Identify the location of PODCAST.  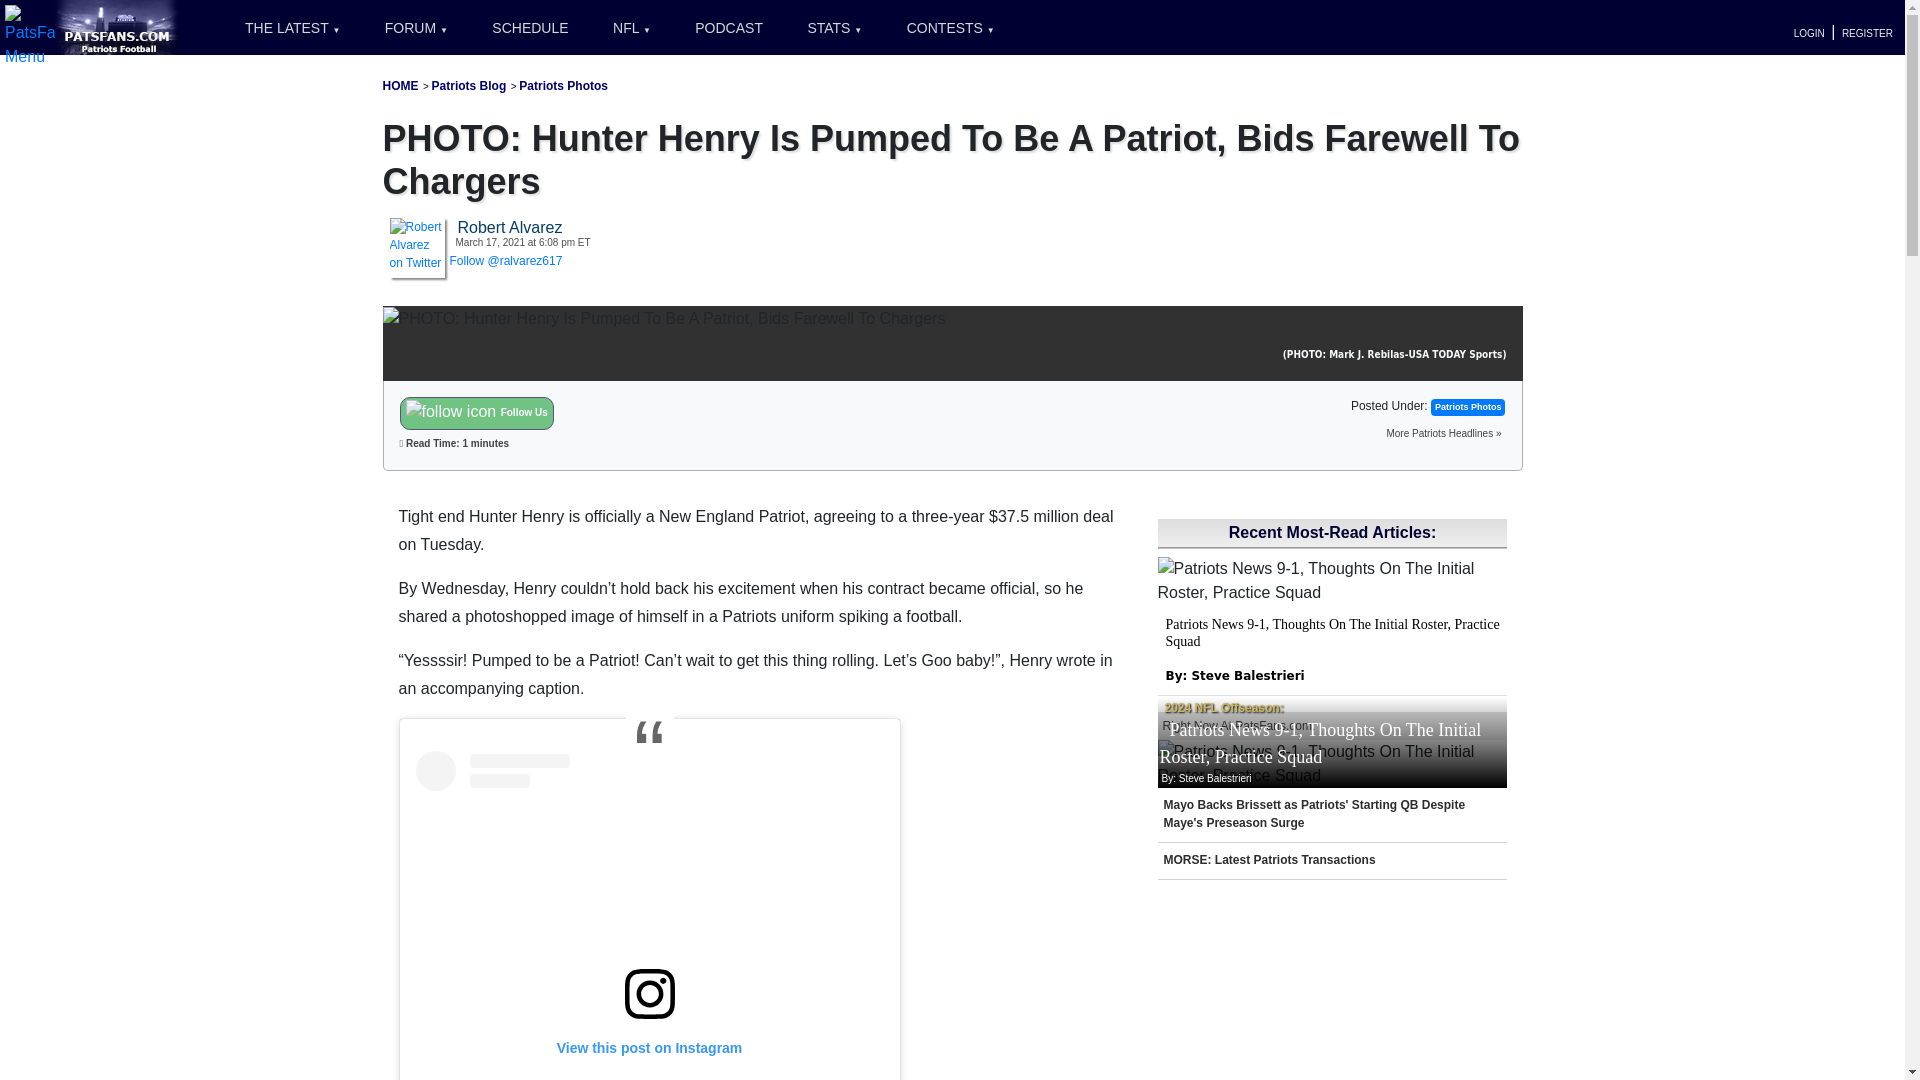
(729, 28).